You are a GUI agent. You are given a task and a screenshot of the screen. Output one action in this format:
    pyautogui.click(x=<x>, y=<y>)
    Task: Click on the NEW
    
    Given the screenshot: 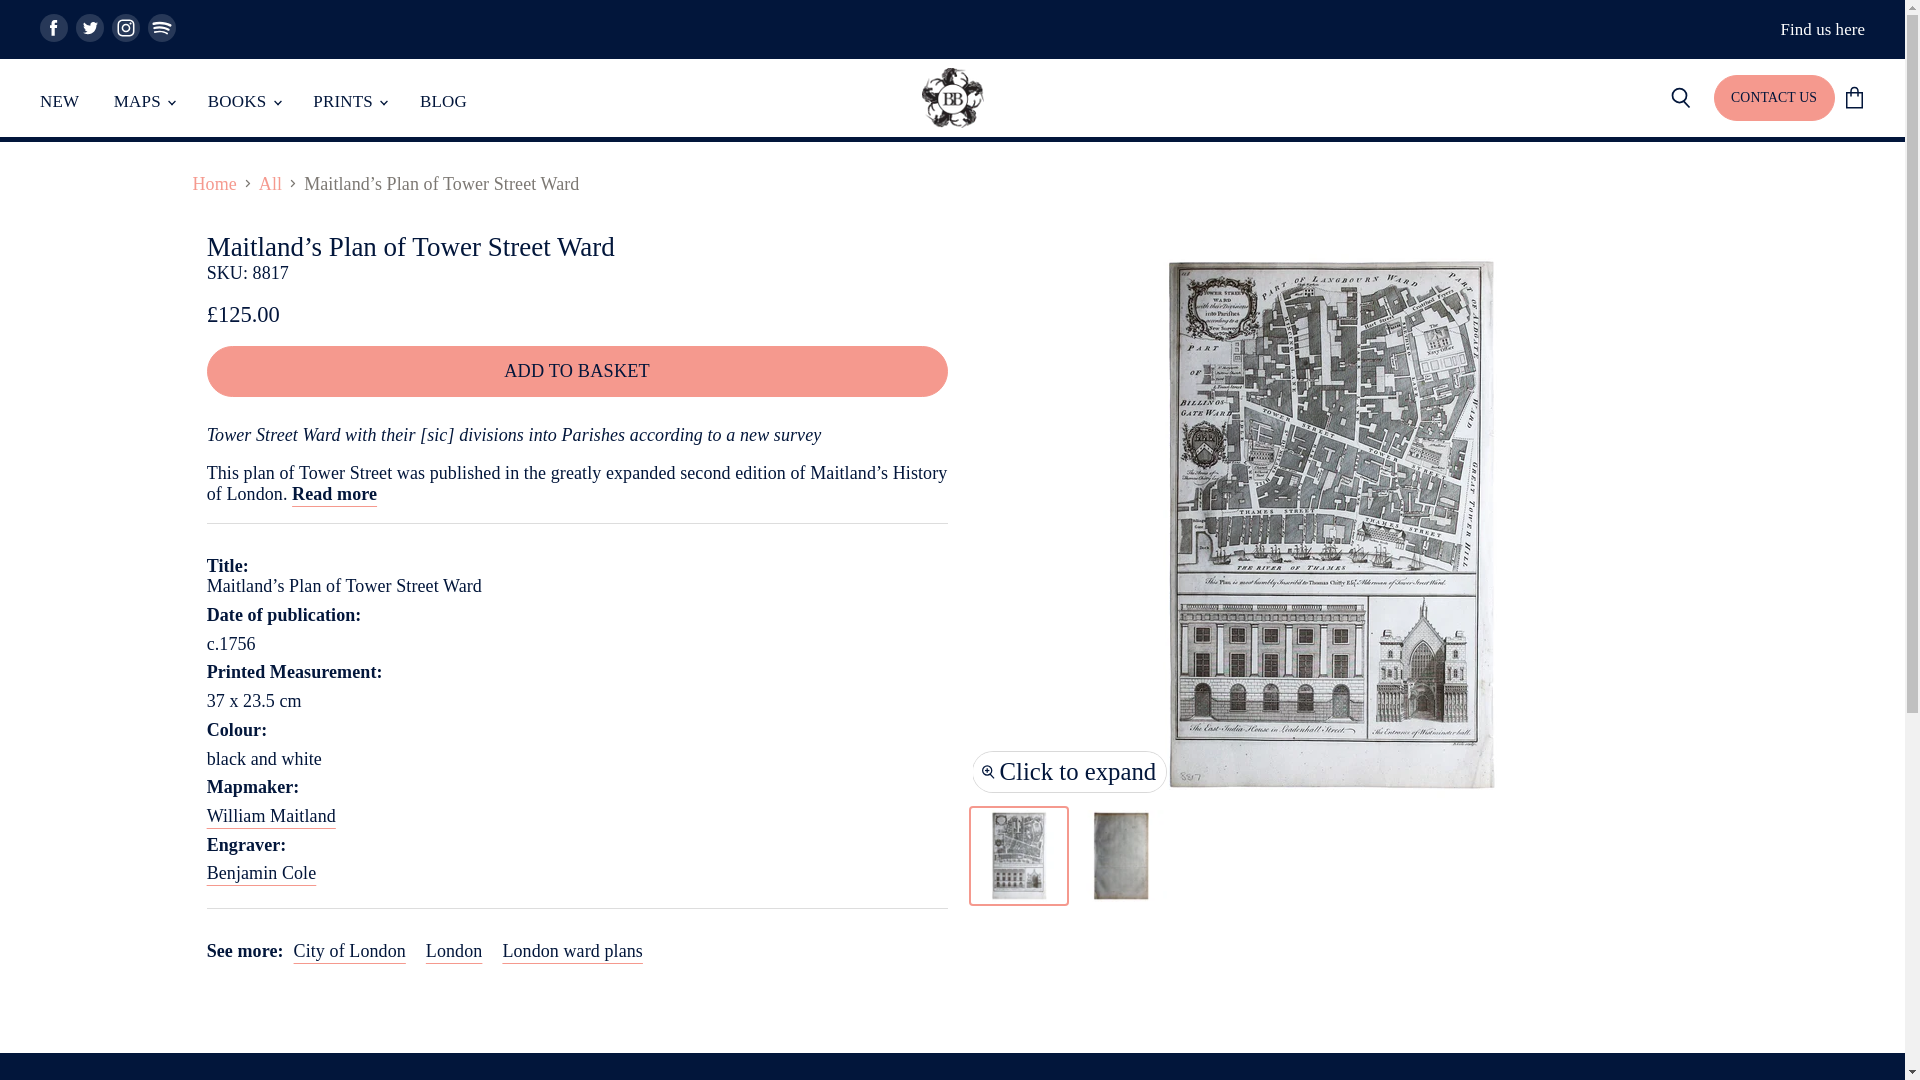 What is the action you would take?
    pyautogui.click(x=59, y=102)
    